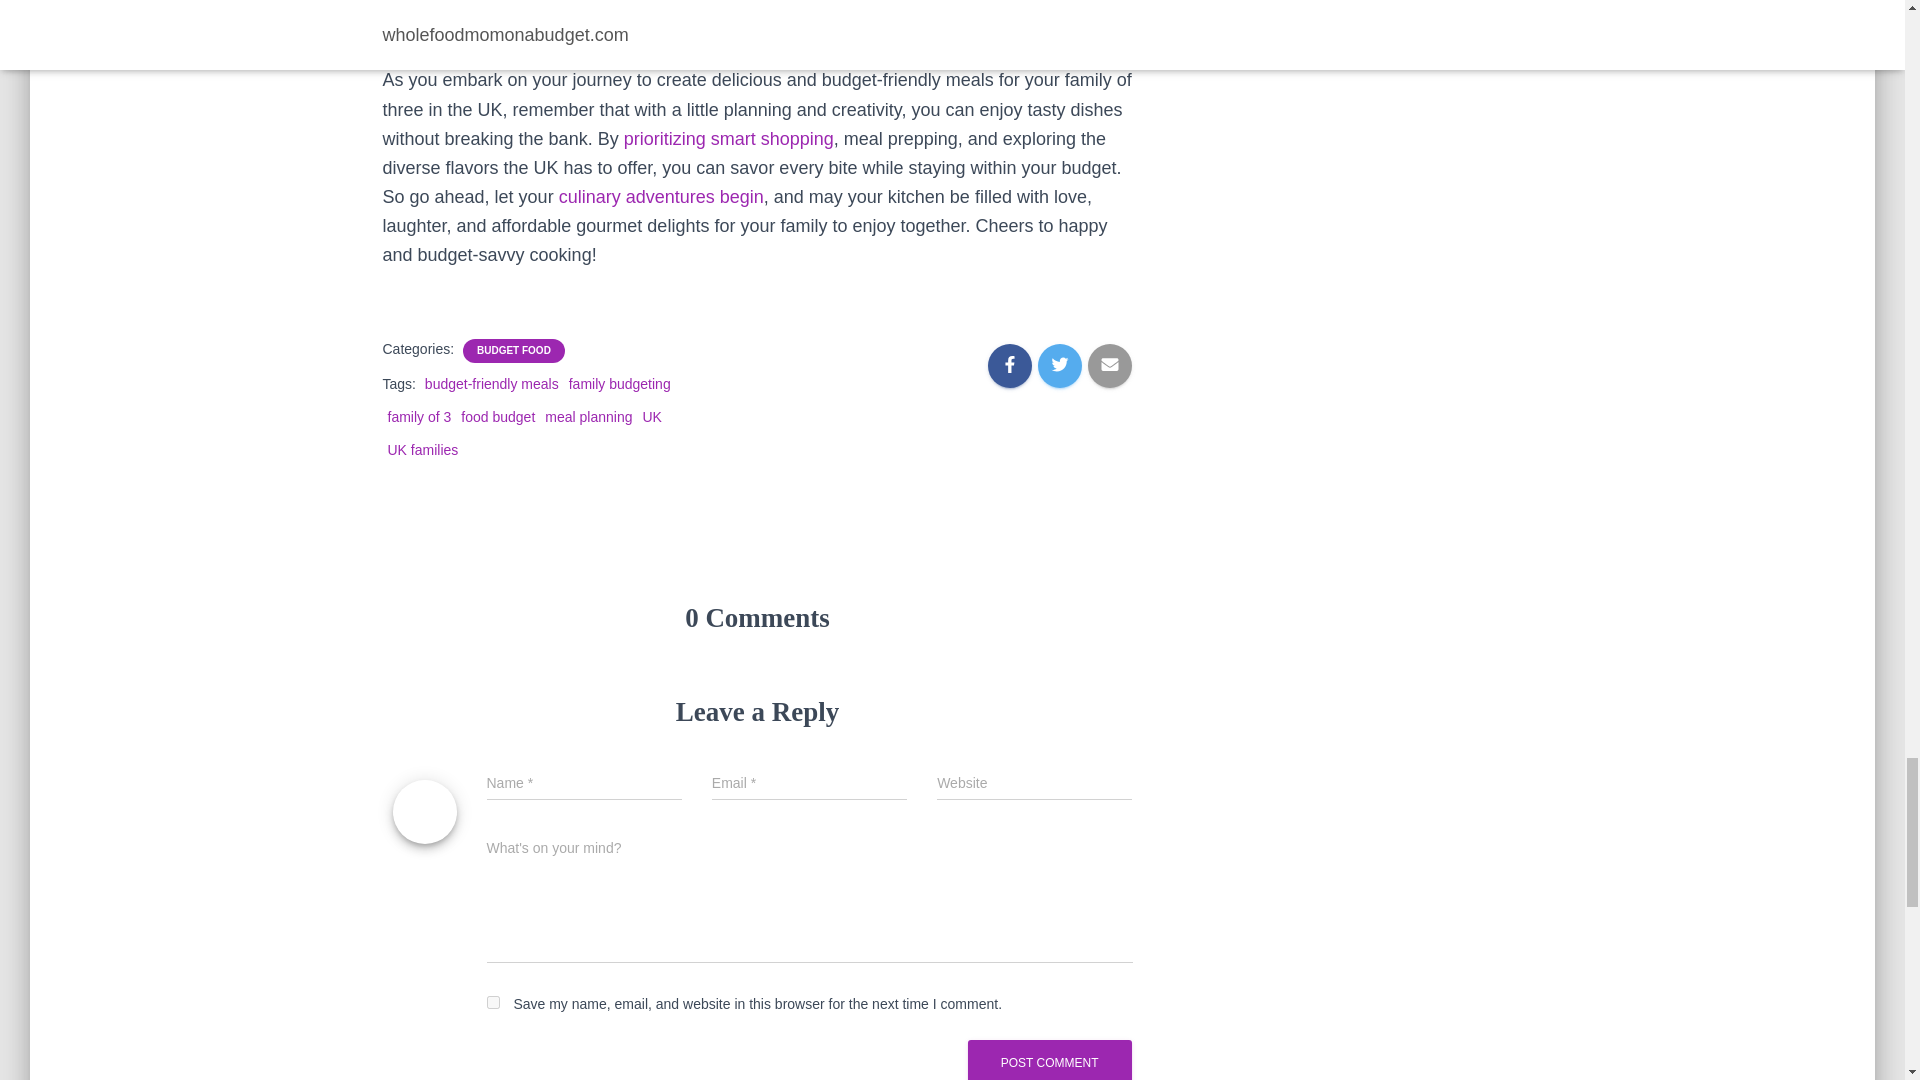  What do you see at coordinates (650, 417) in the screenshot?
I see `UK` at bounding box center [650, 417].